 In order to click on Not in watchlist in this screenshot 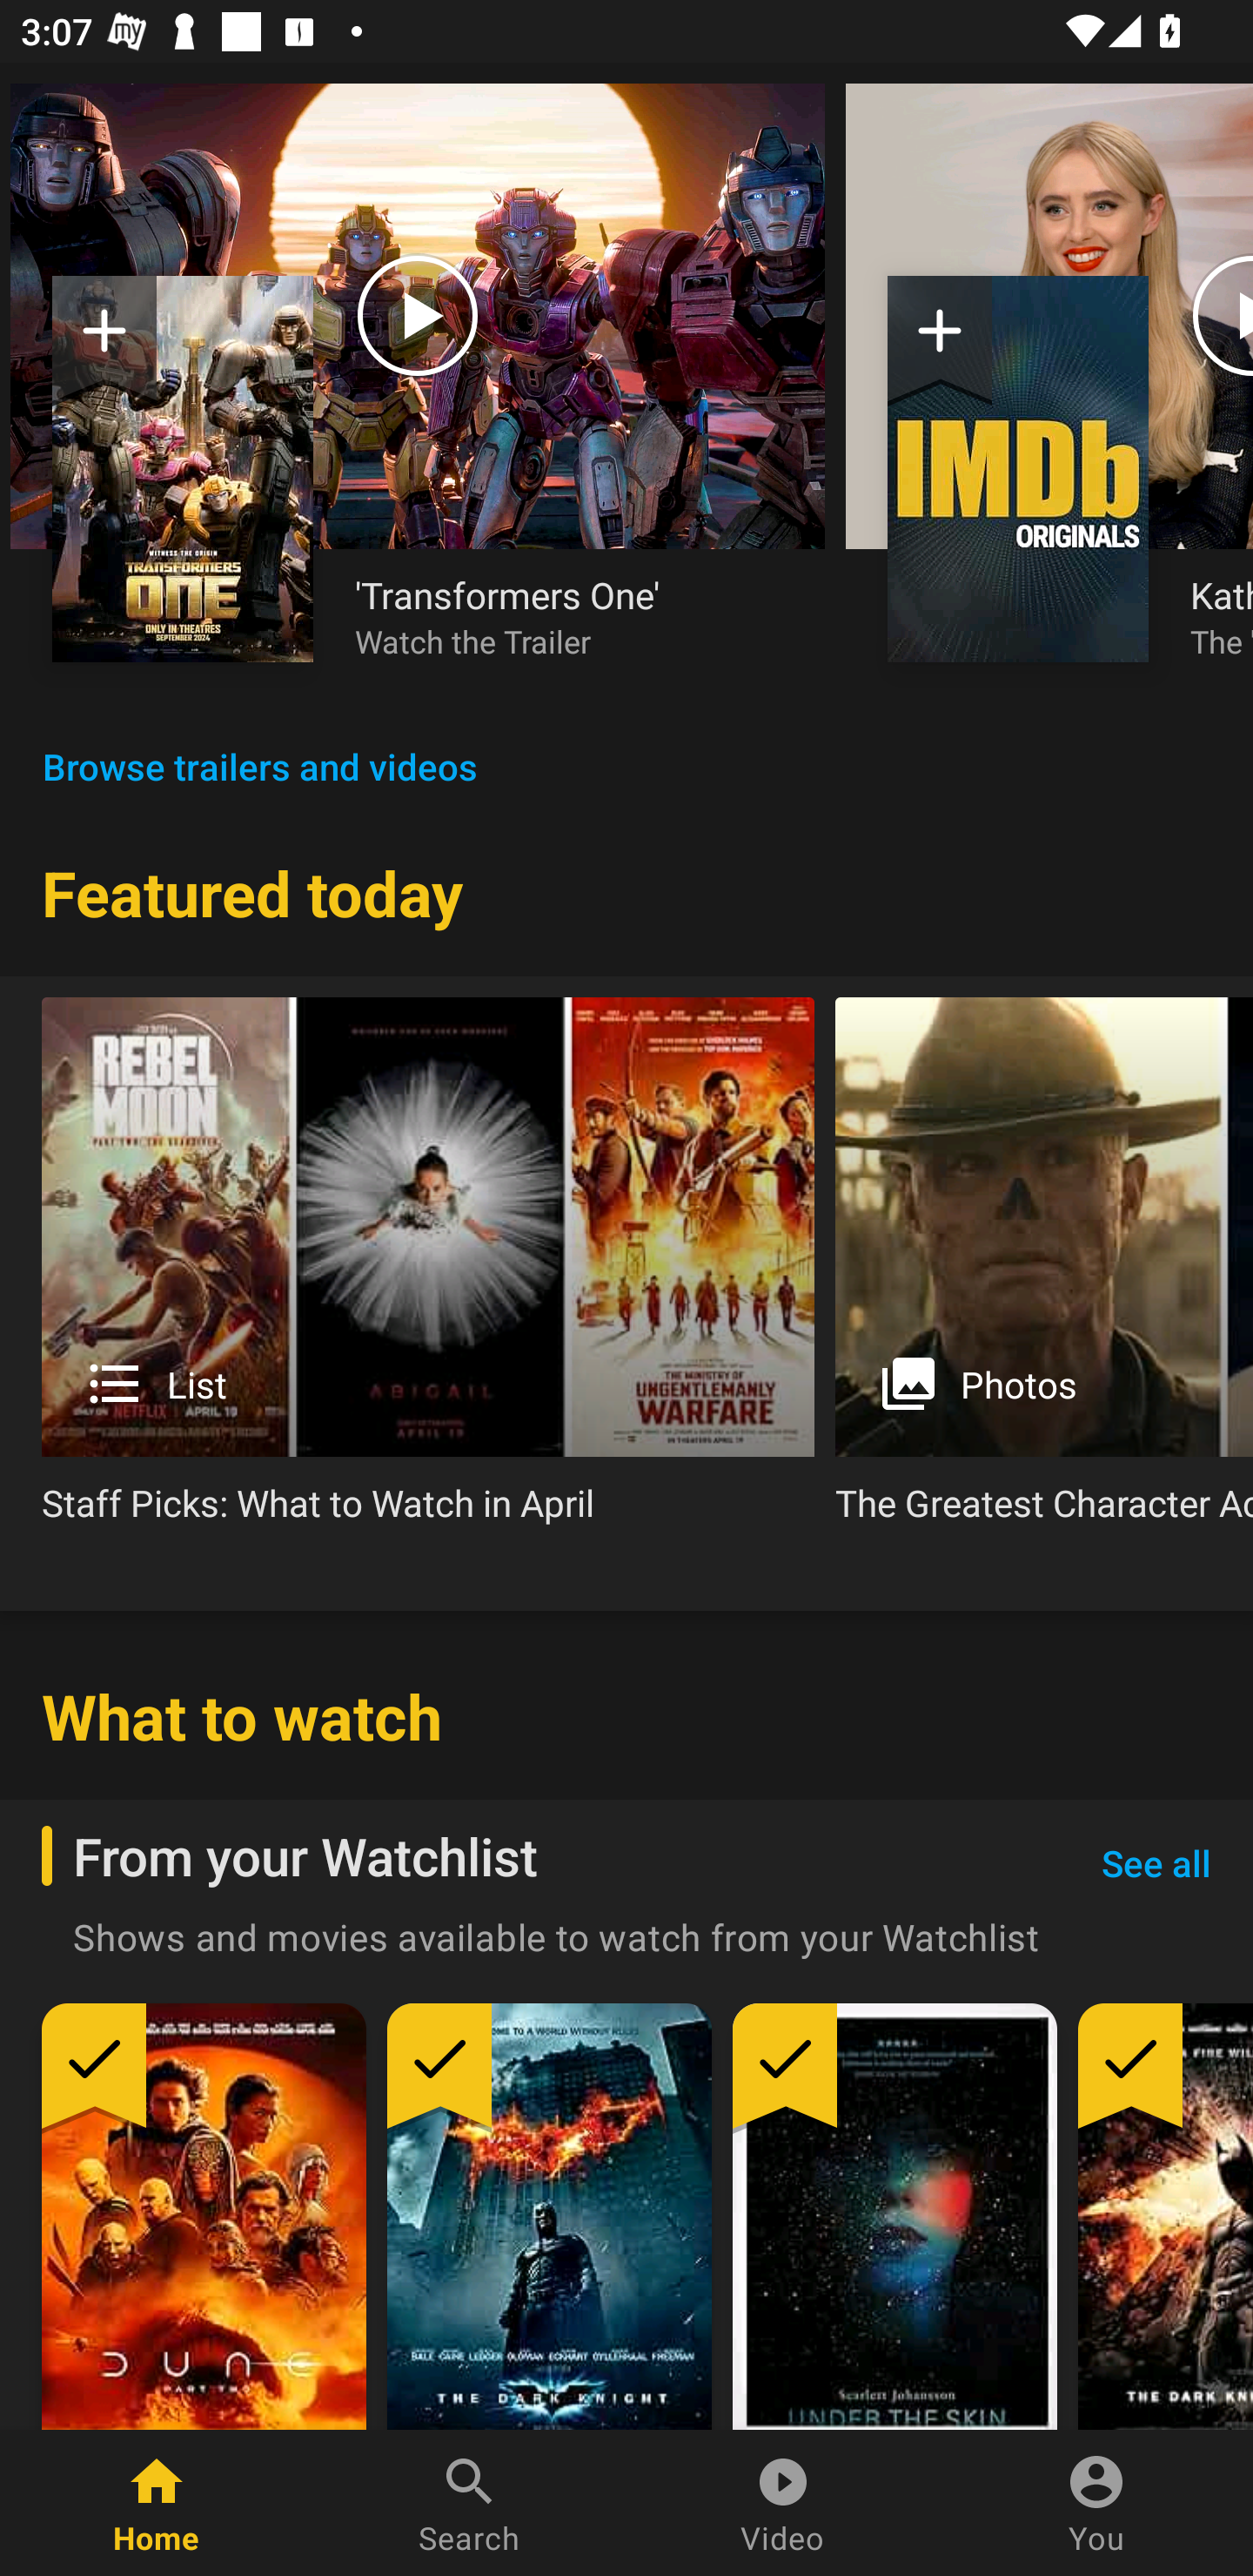, I will do `click(104, 341)`.